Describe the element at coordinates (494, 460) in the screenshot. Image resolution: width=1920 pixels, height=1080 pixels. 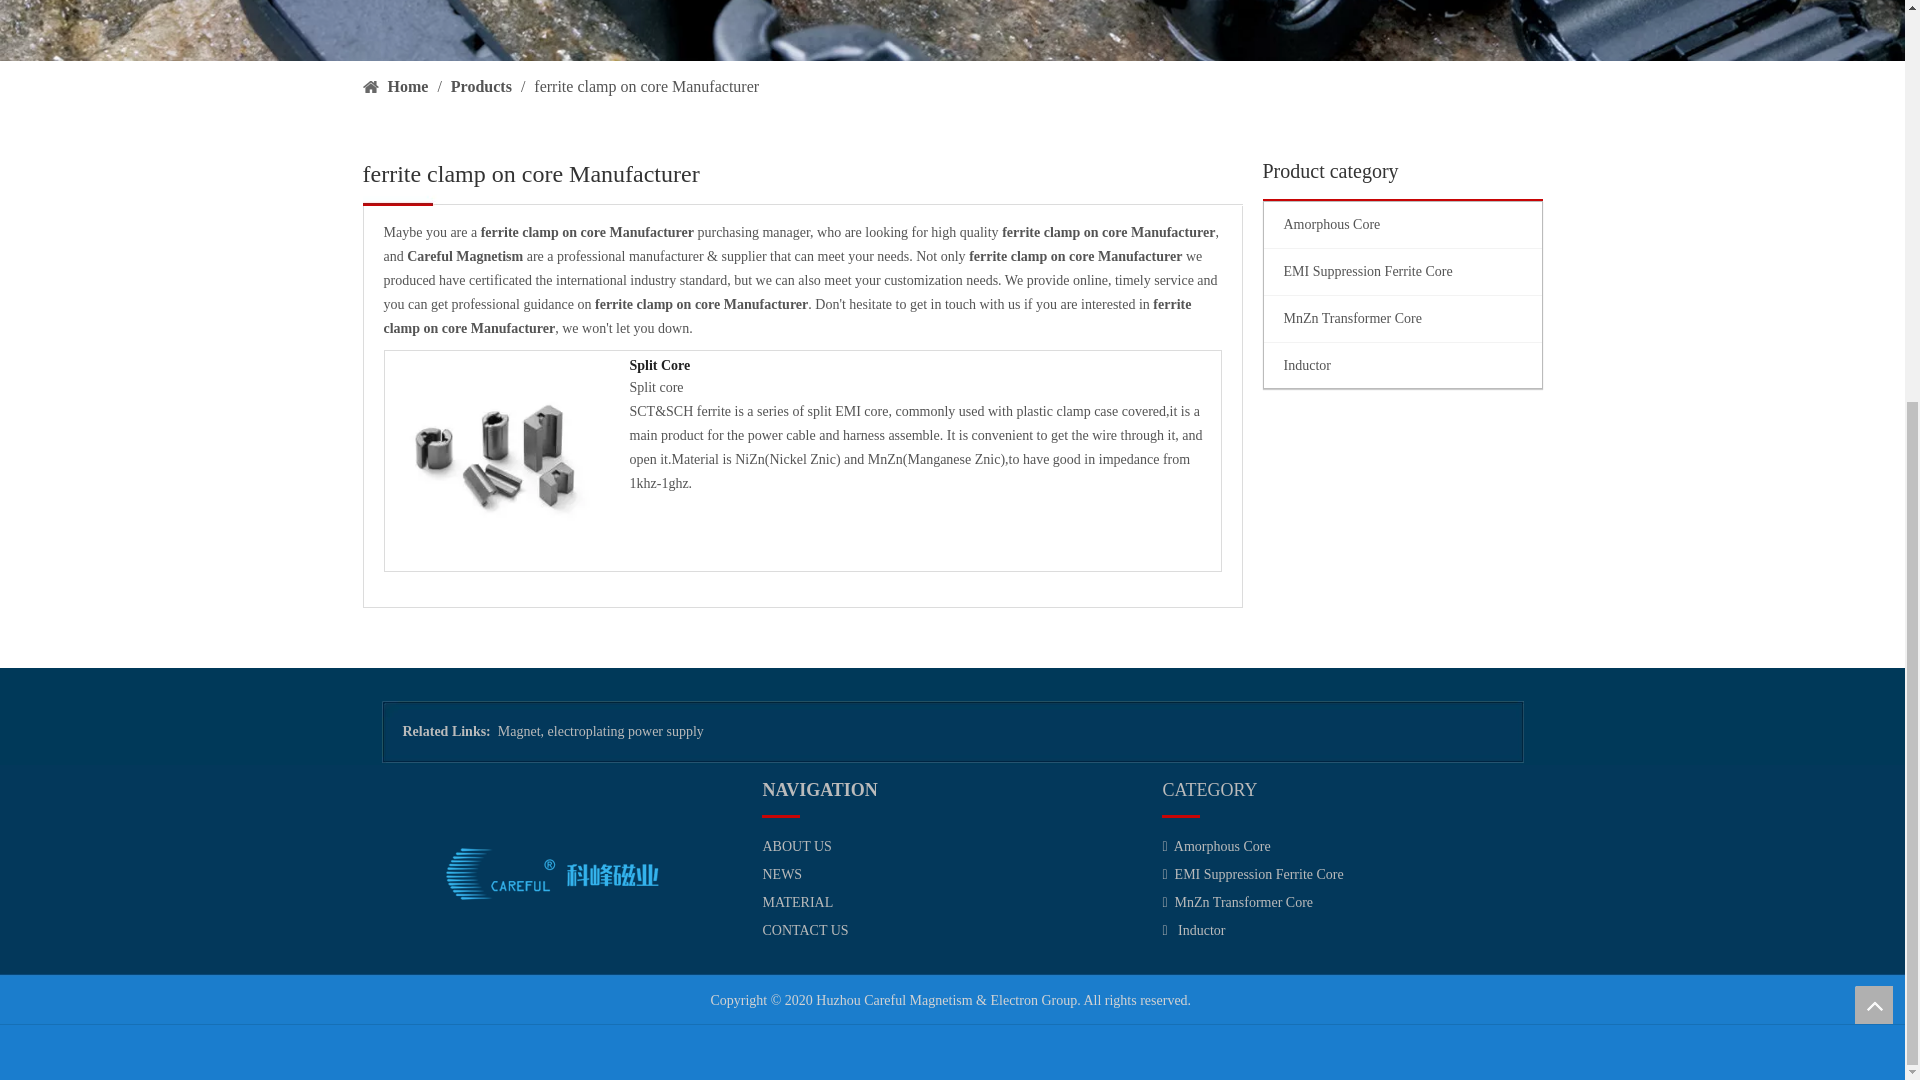
I see `Split Core` at that location.